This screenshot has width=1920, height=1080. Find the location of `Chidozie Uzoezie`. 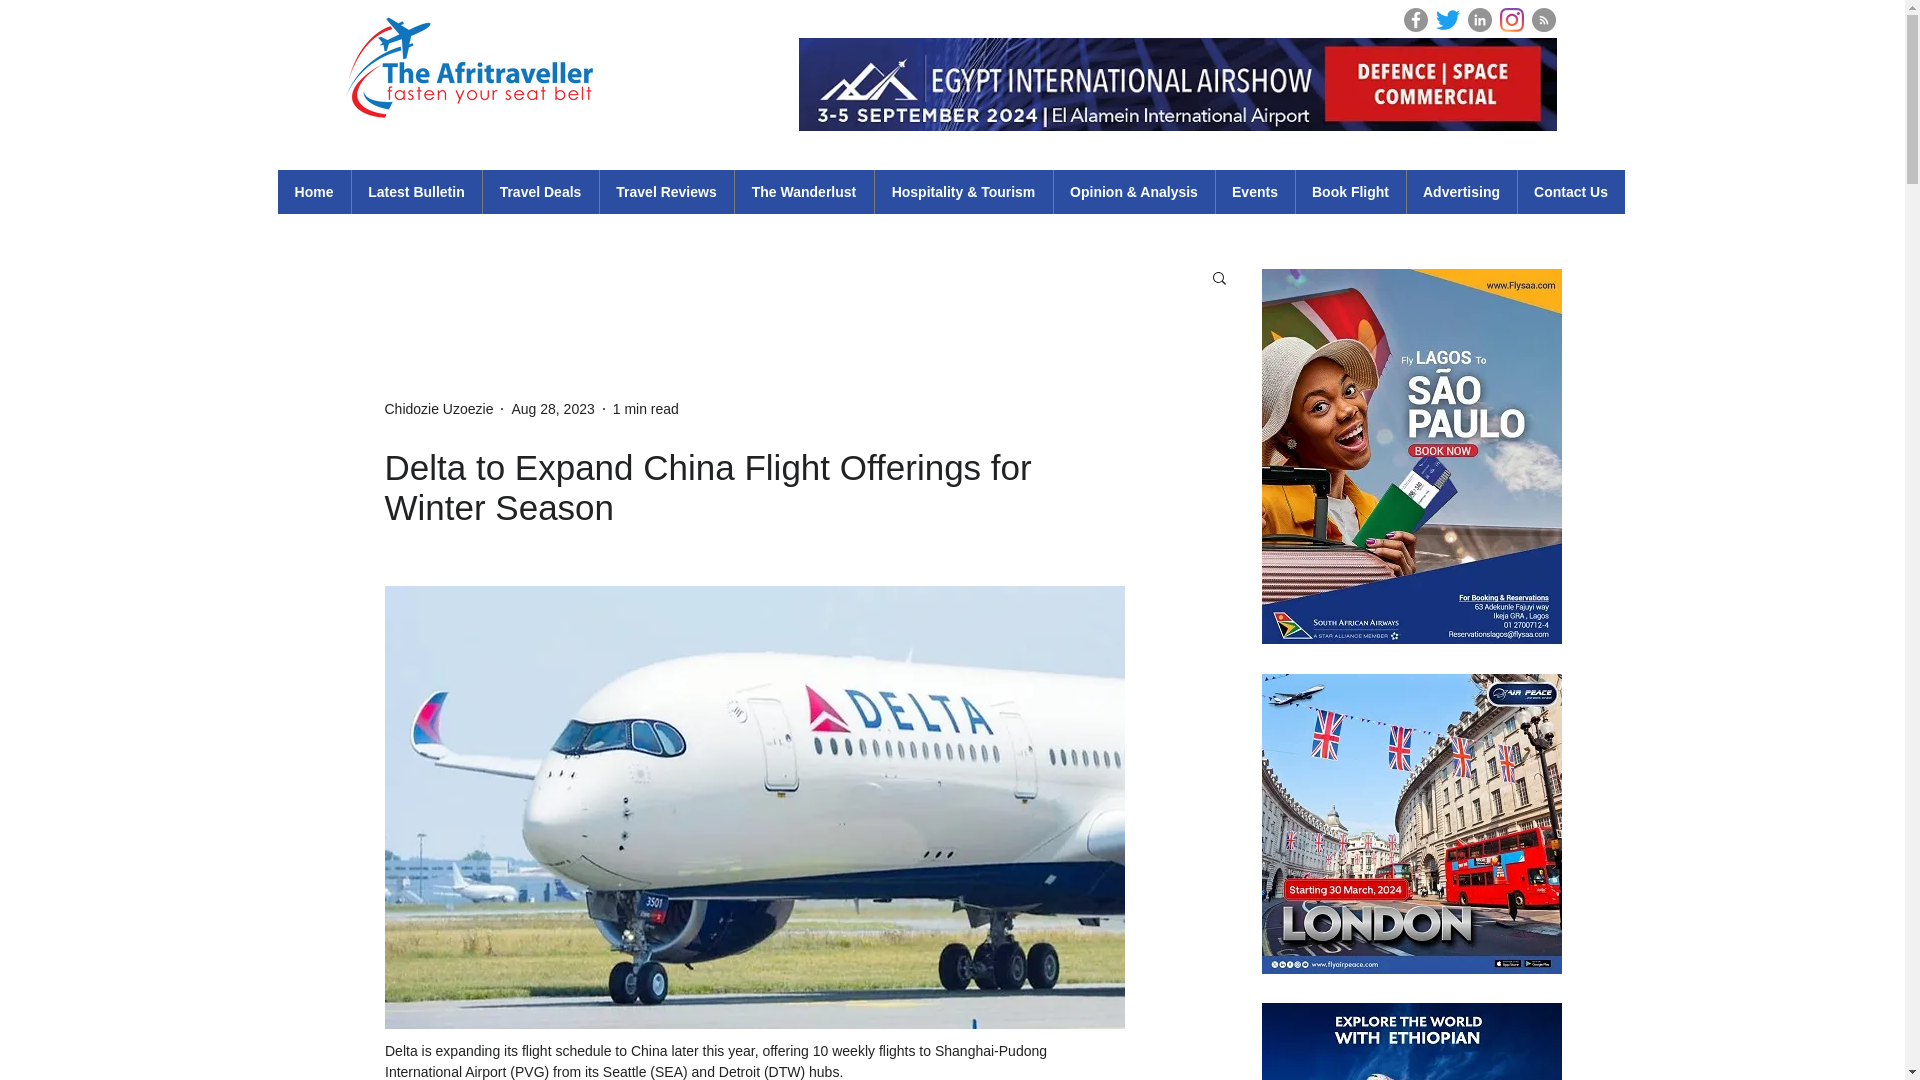

Chidozie Uzoezie is located at coordinates (438, 408).